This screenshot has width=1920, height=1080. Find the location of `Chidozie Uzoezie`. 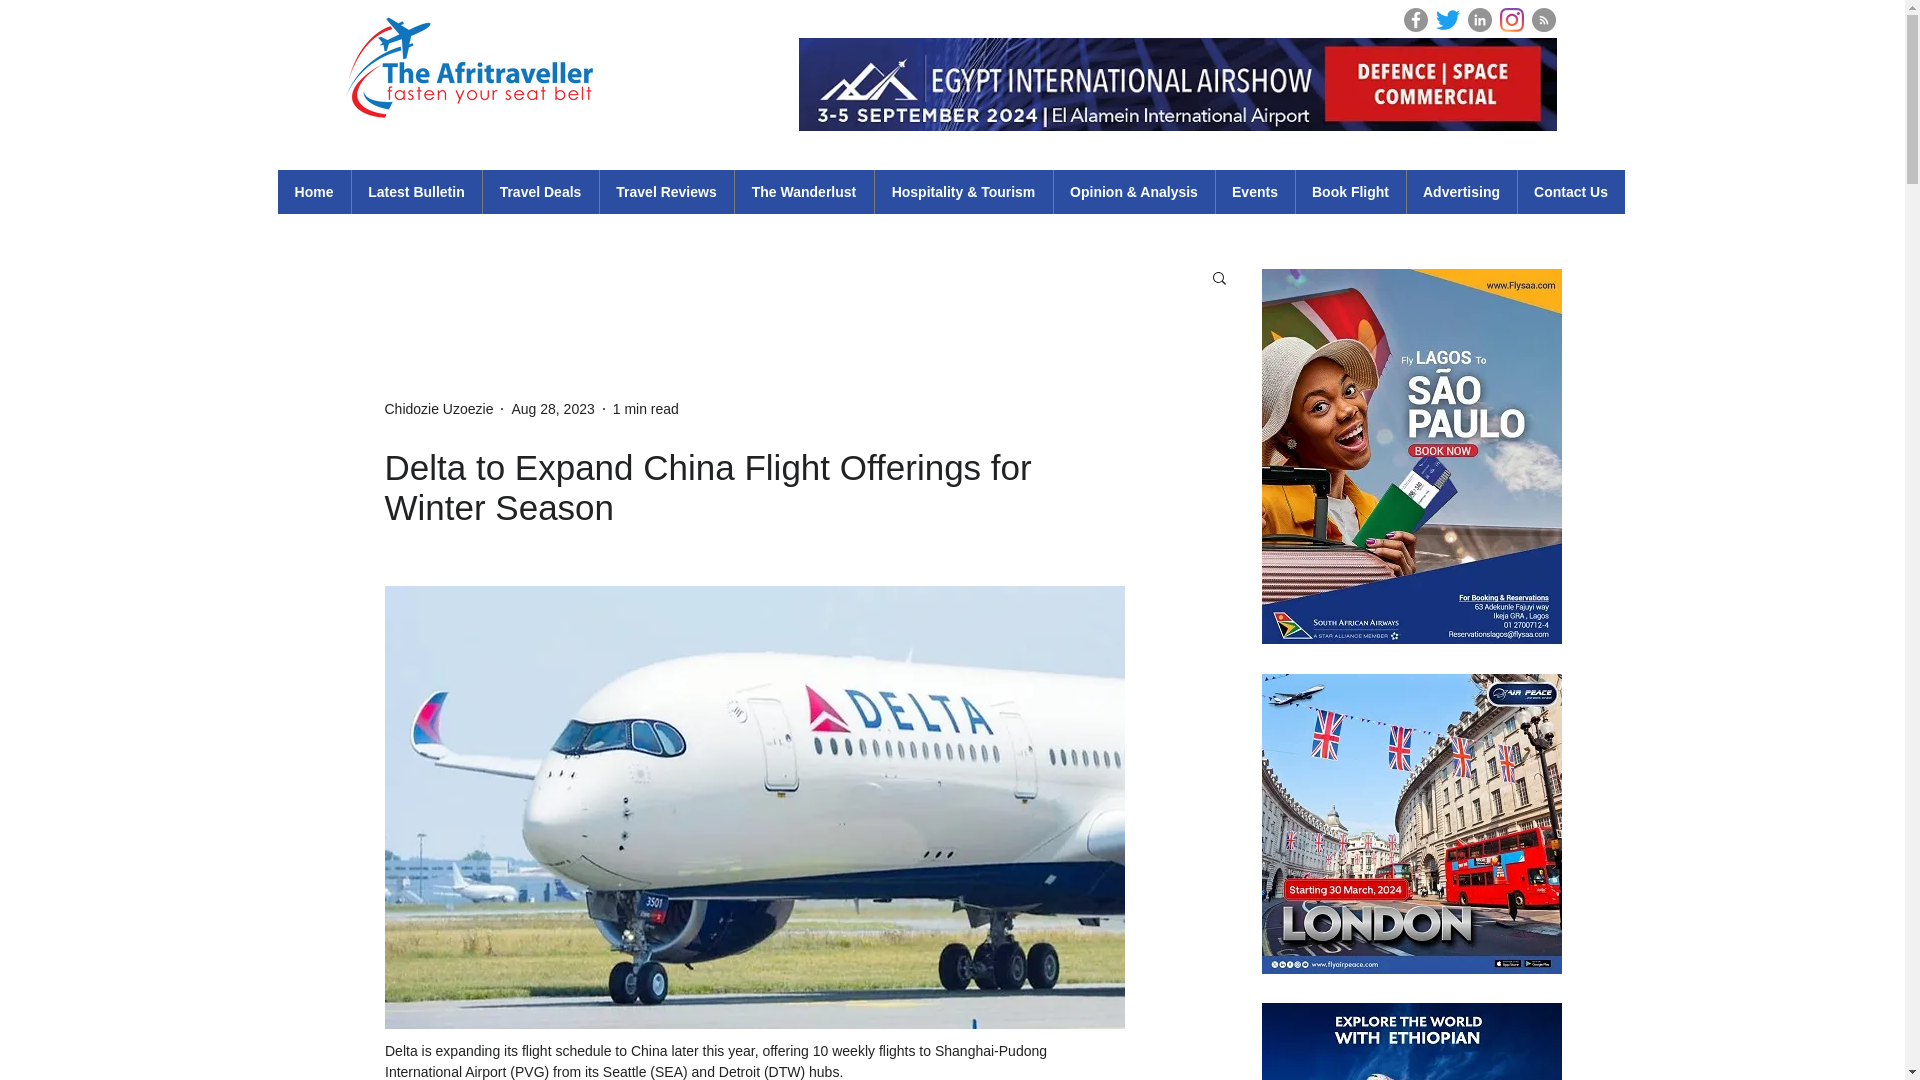

Chidozie Uzoezie is located at coordinates (438, 408).